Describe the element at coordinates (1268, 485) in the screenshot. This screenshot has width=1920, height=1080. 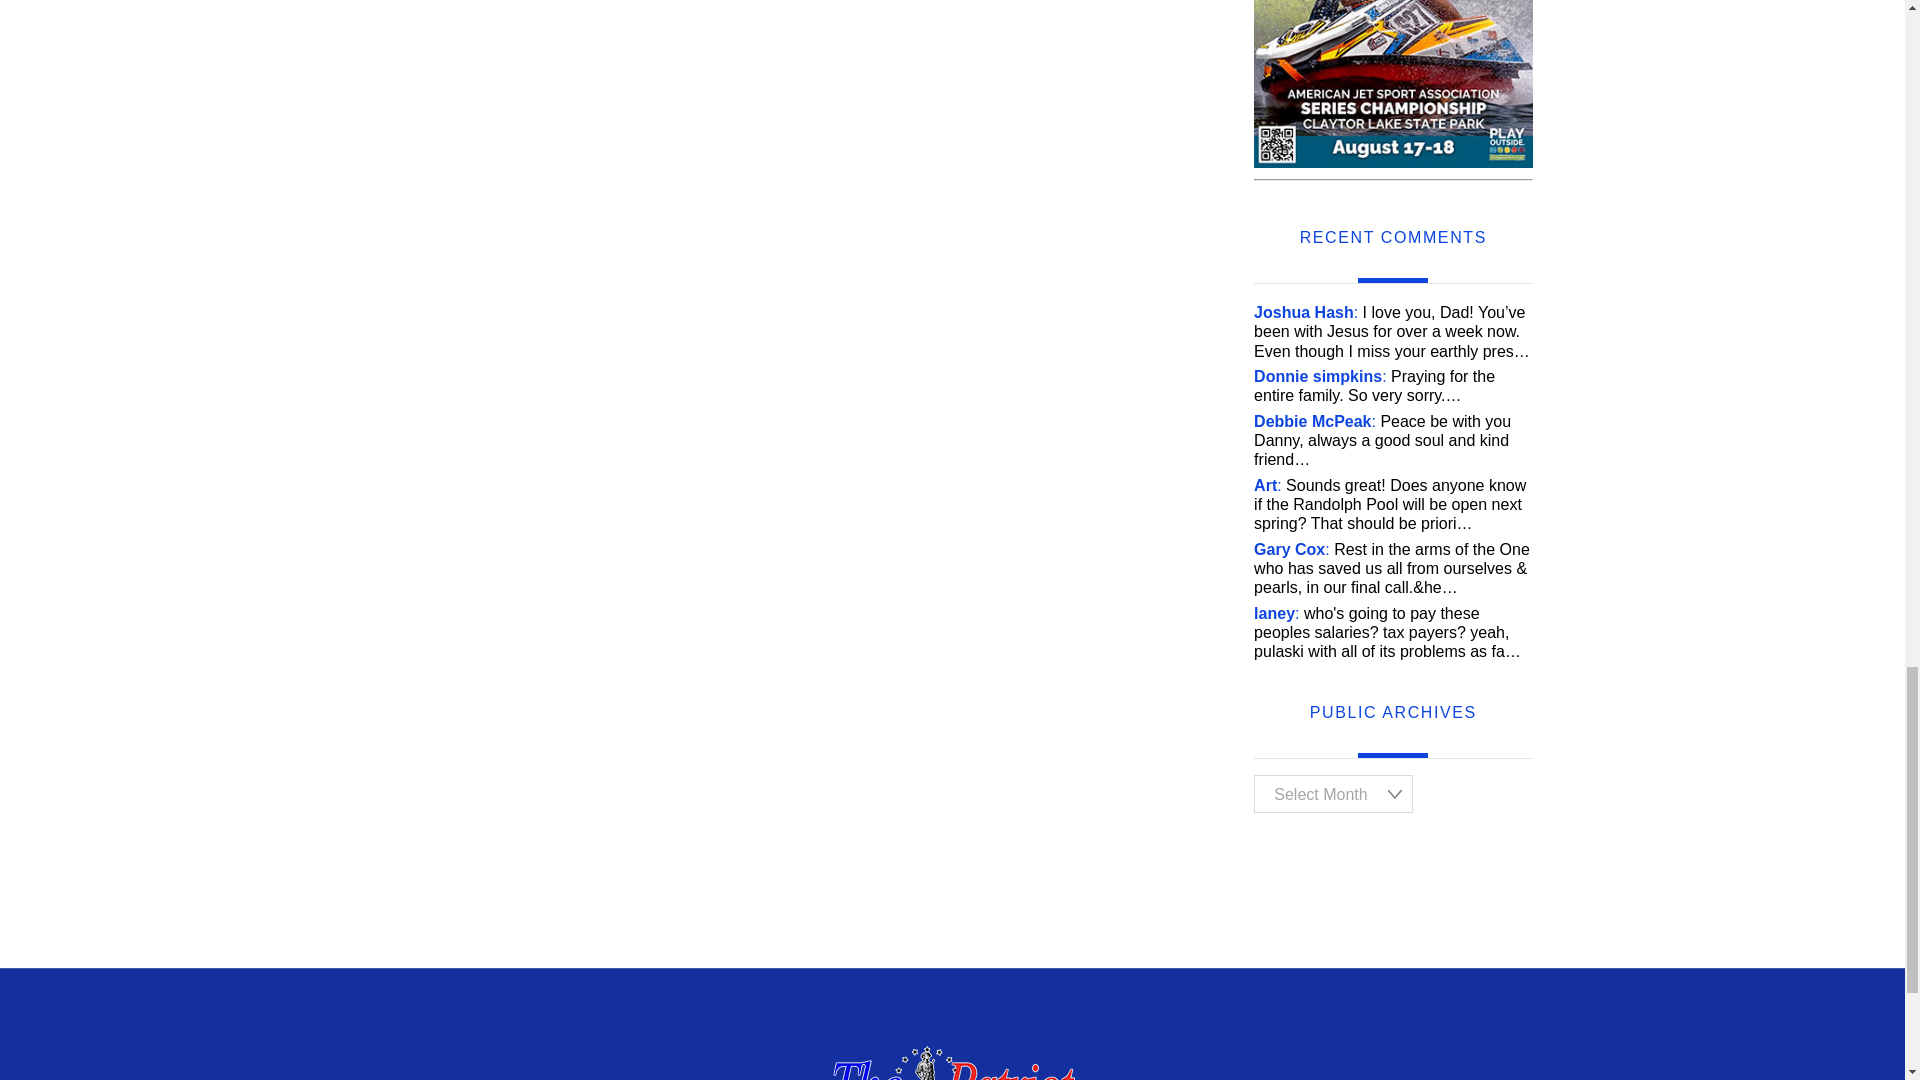
I see `Art:` at that location.